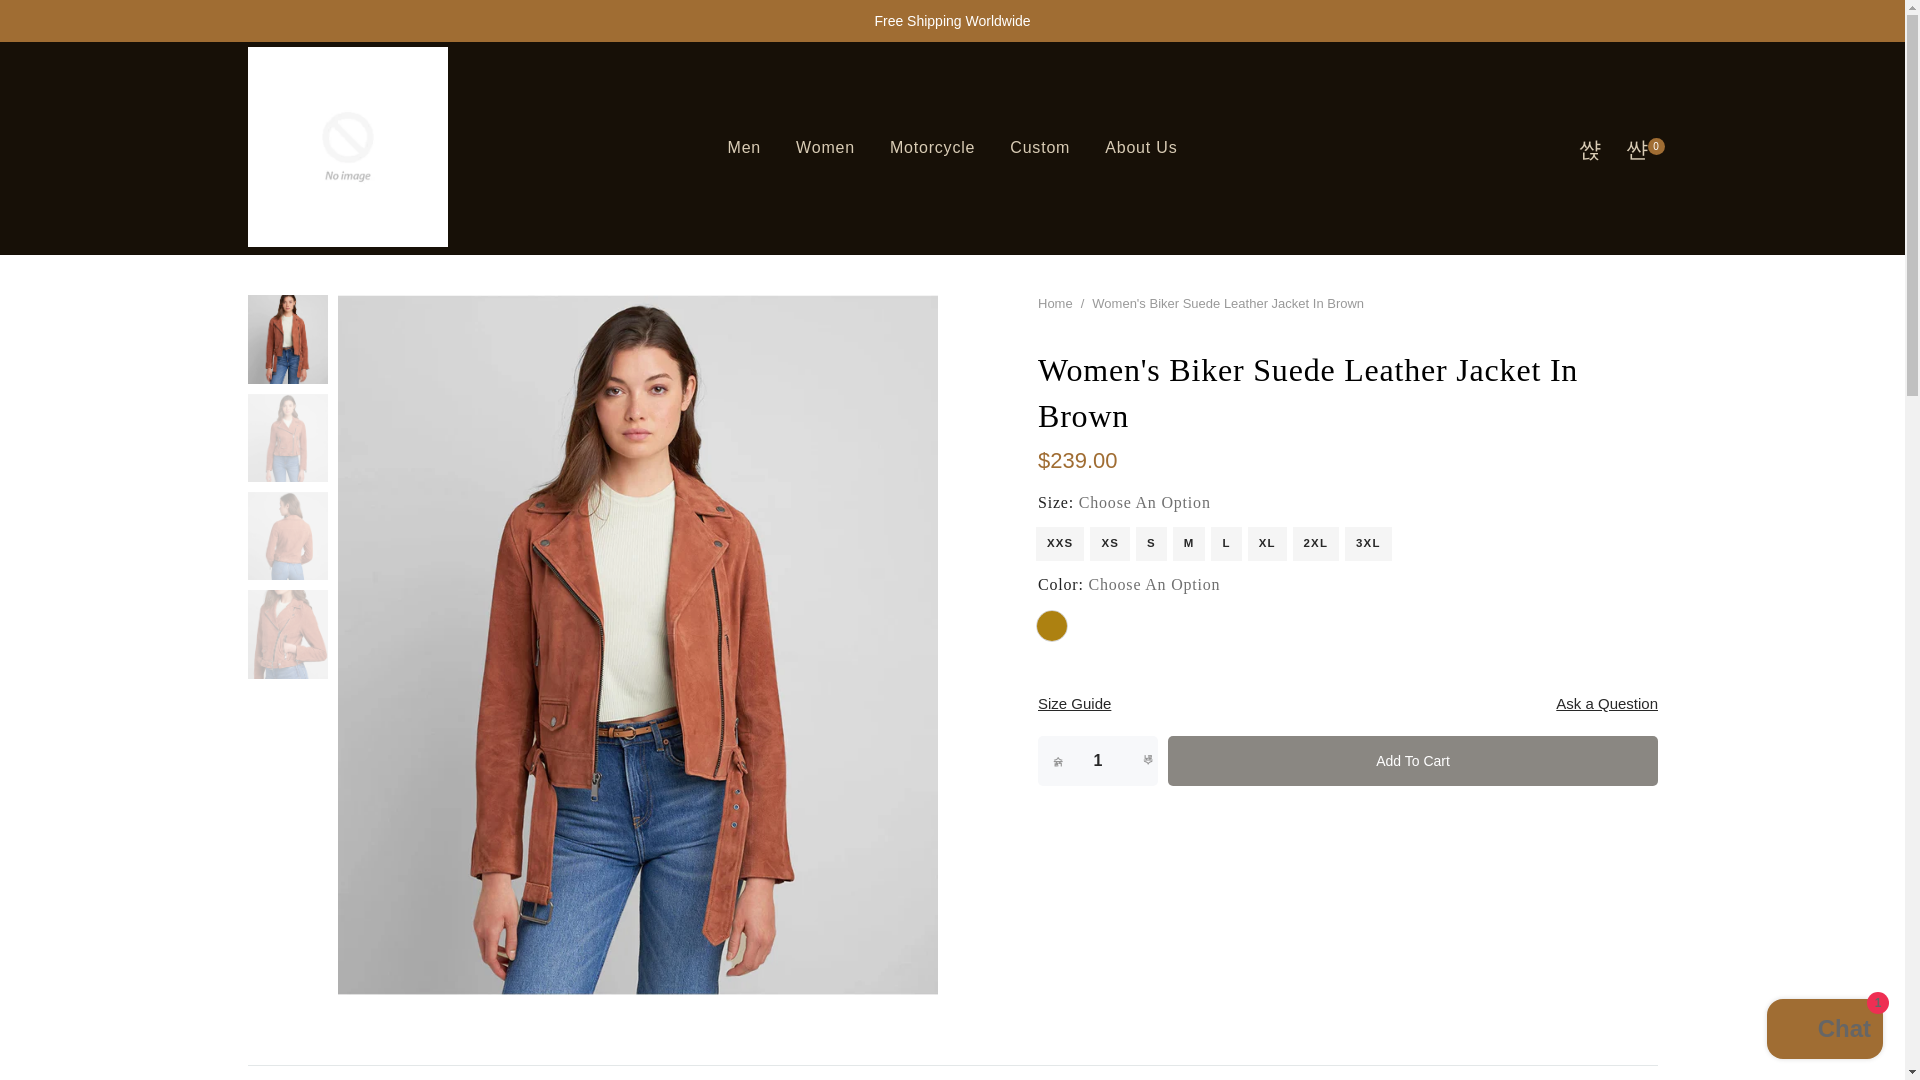 The width and height of the screenshot is (1920, 1080). What do you see at coordinates (1412, 760) in the screenshot?
I see `Add To Cart` at bounding box center [1412, 760].